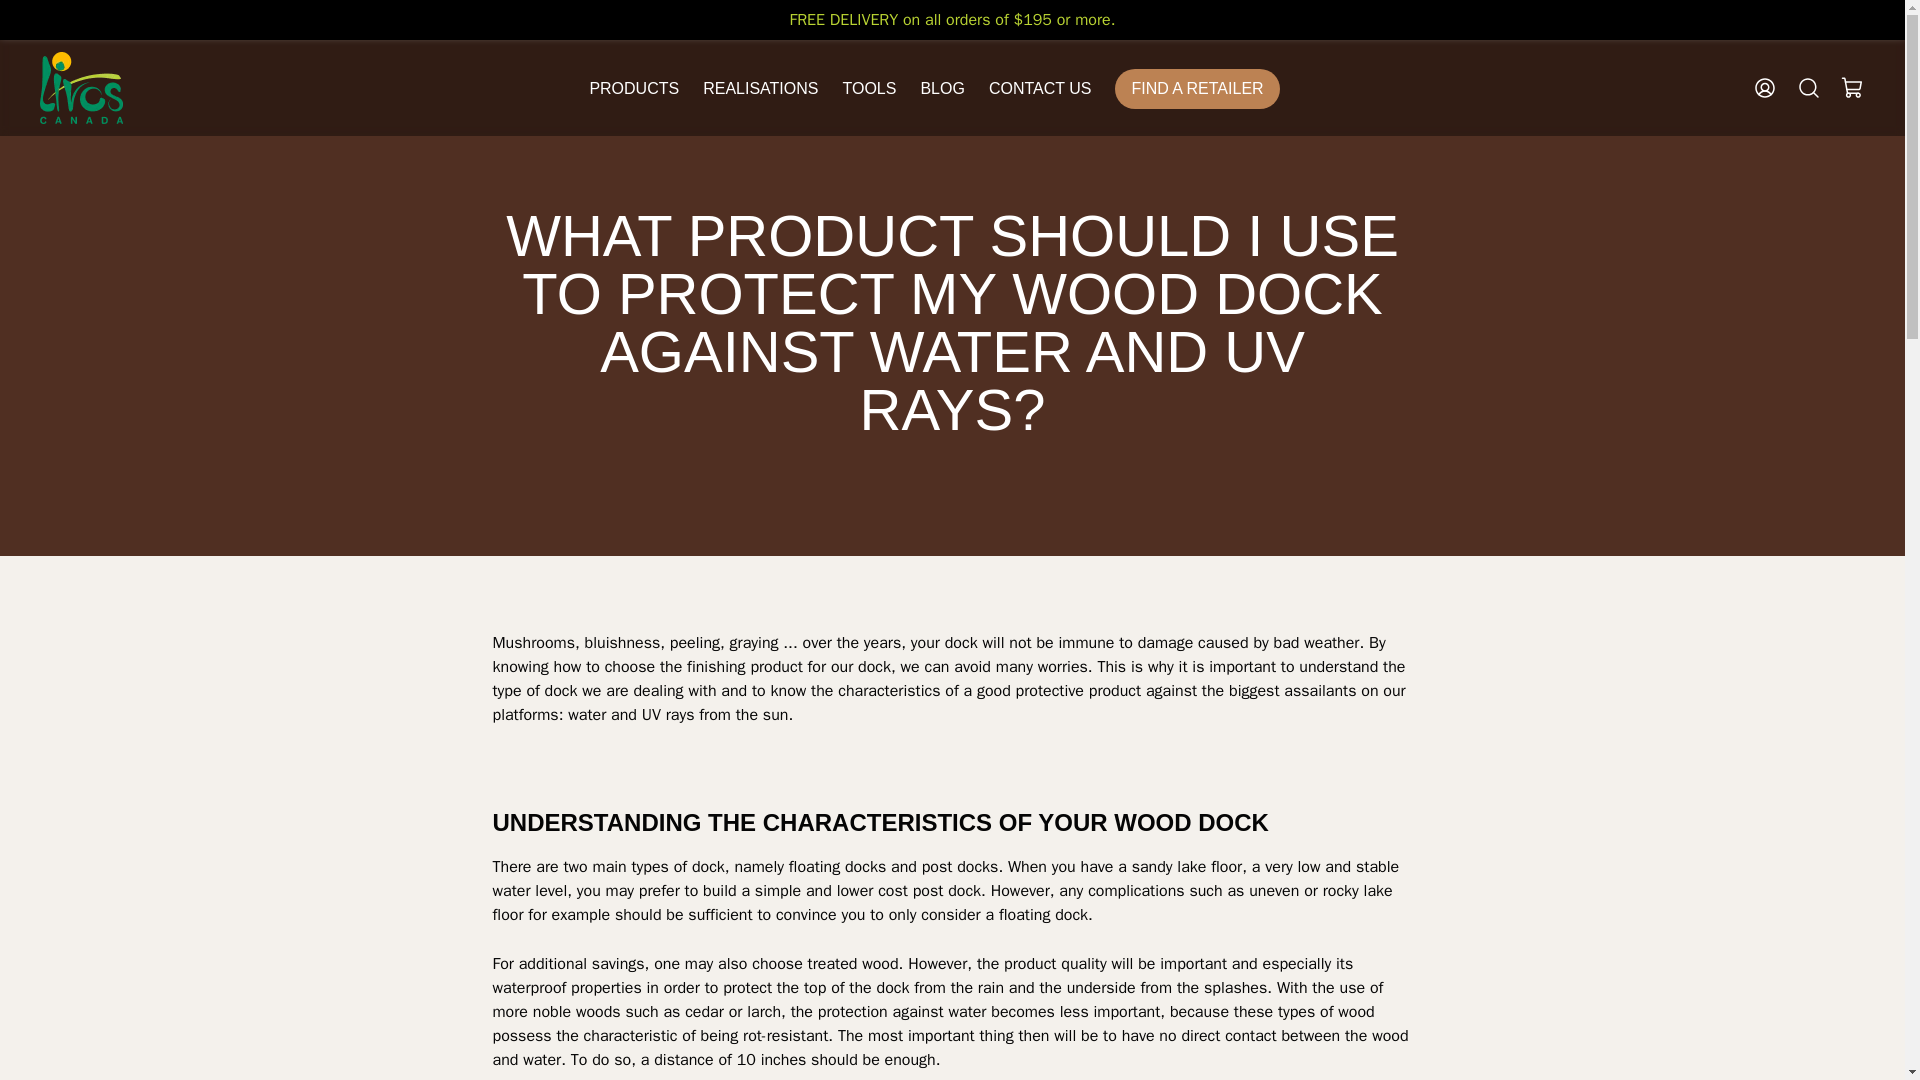 This screenshot has height=1080, width=1920. What do you see at coordinates (877, 288) in the screenshot?
I see `Interior oil` at bounding box center [877, 288].